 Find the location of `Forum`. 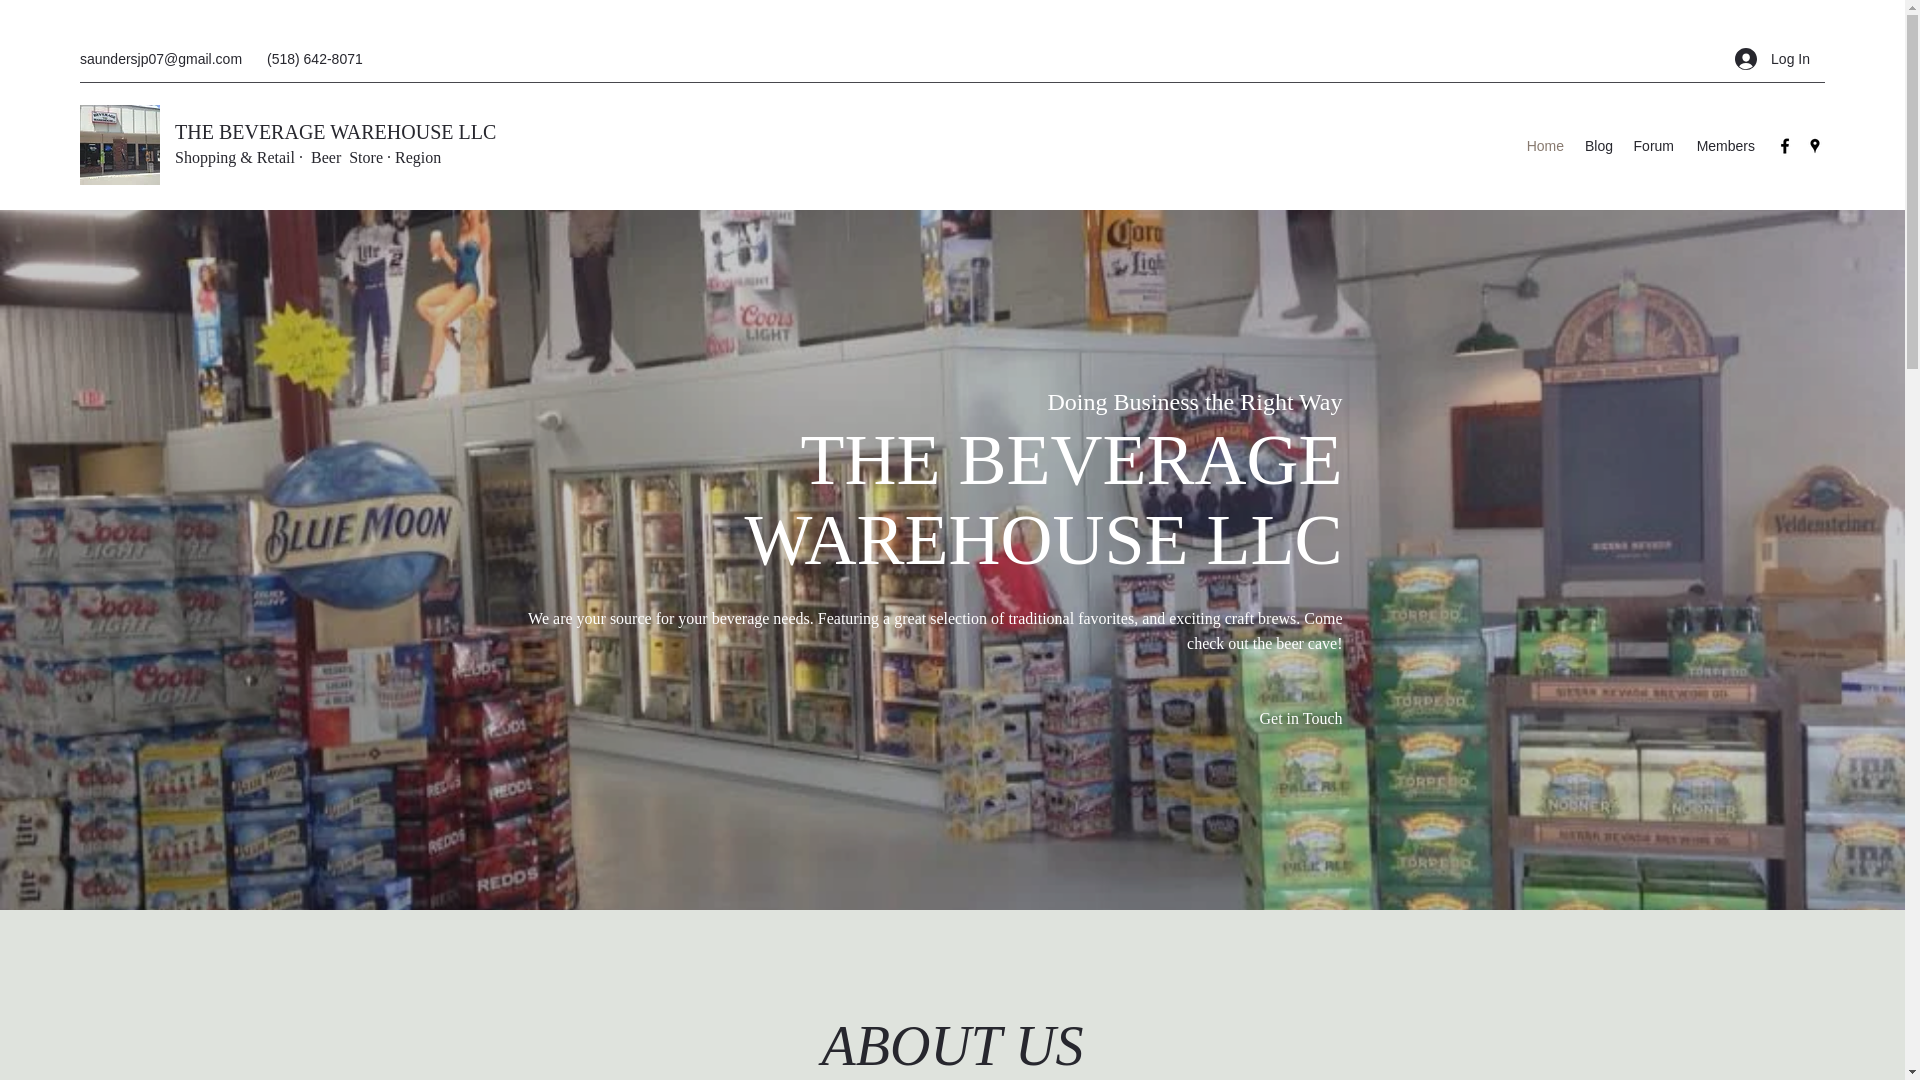

Forum is located at coordinates (1652, 145).